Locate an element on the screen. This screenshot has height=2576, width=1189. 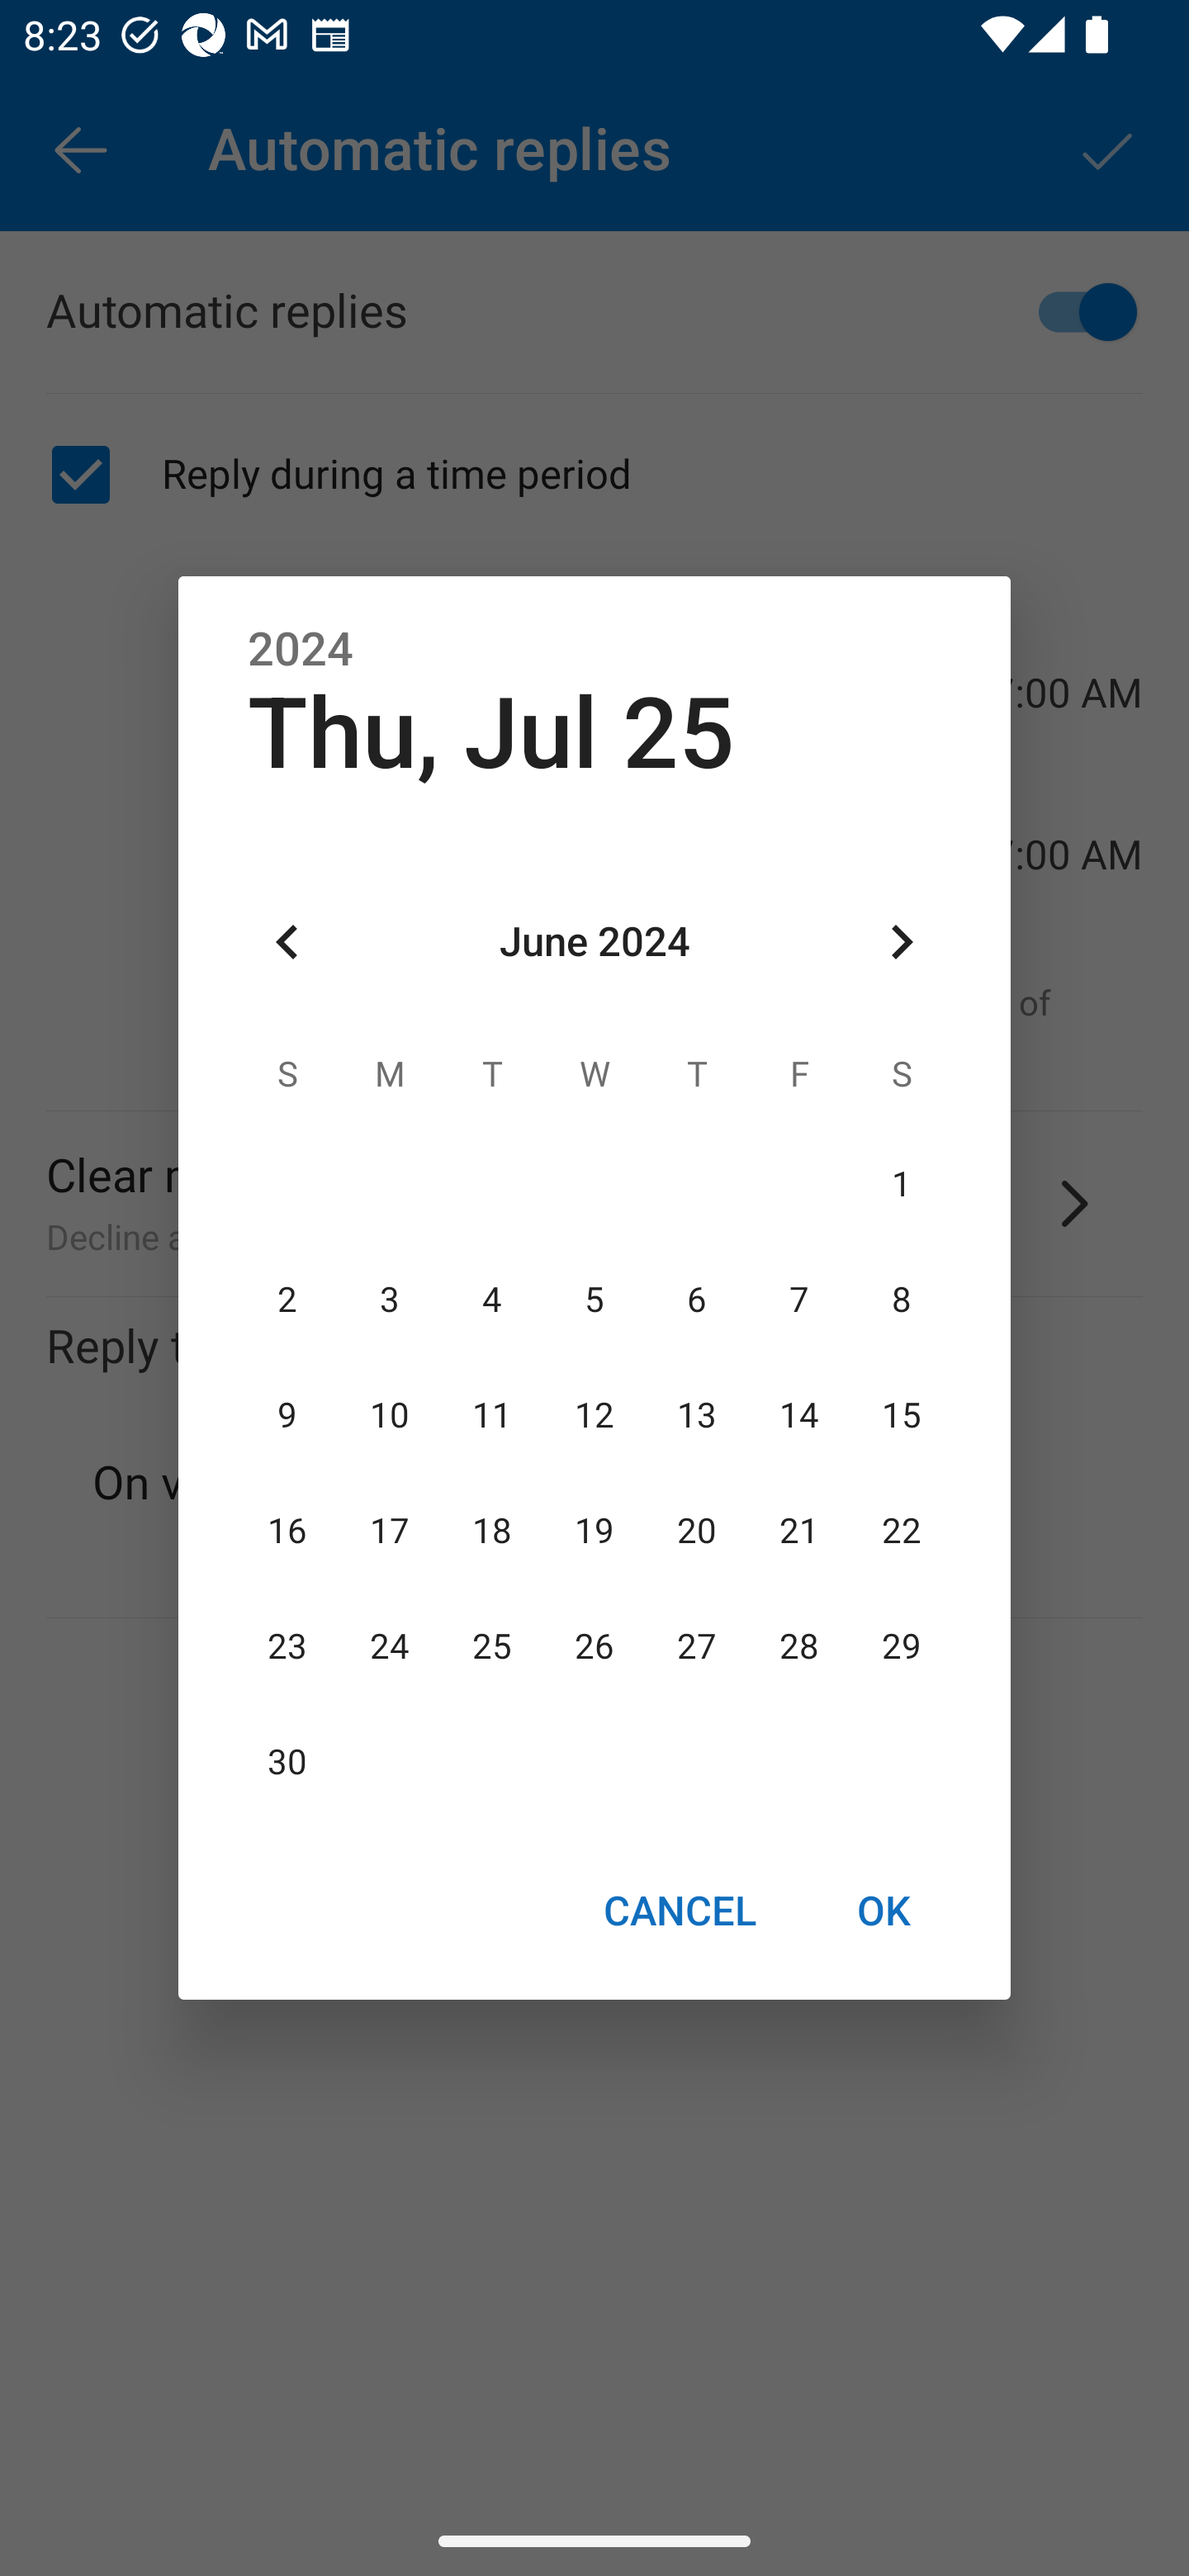
5 05 June 2024 is located at coordinates (594, 1300).